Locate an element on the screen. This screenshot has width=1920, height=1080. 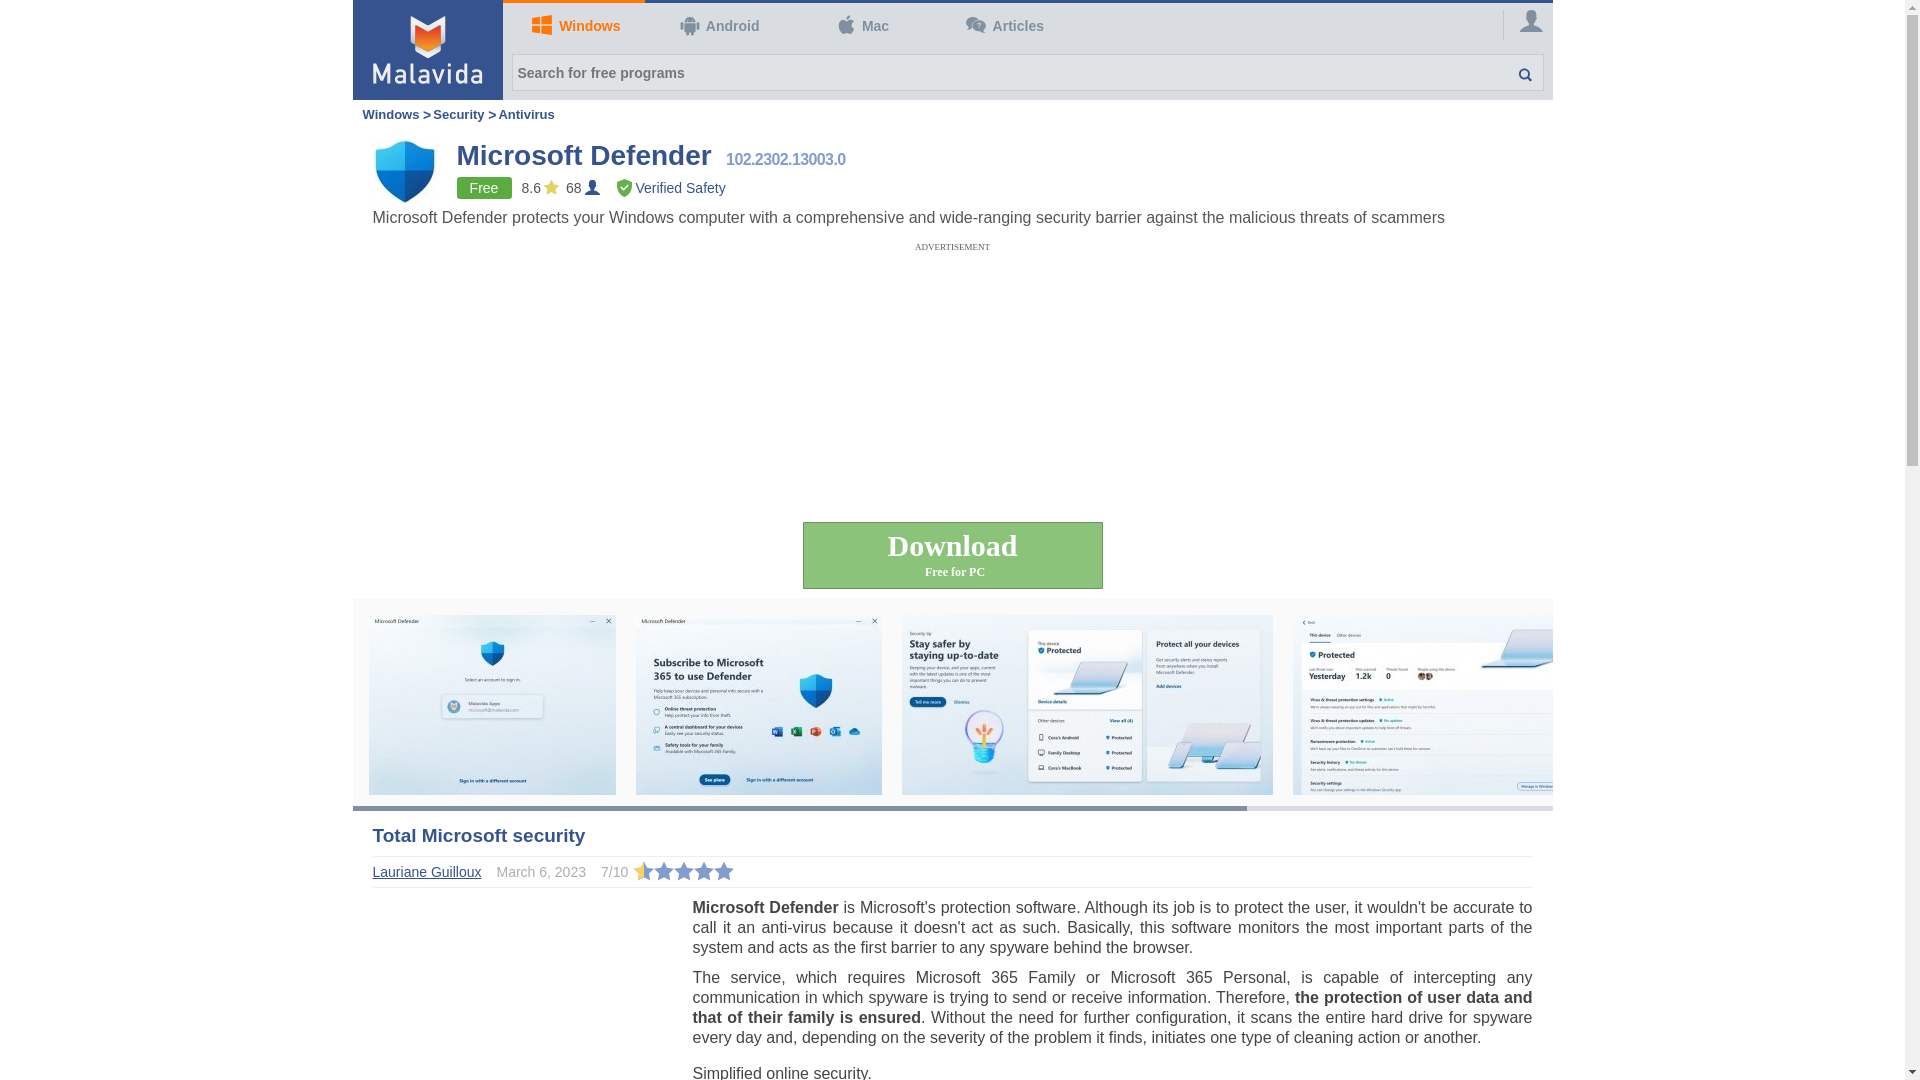
Windows is located at coordinates (390, 114).